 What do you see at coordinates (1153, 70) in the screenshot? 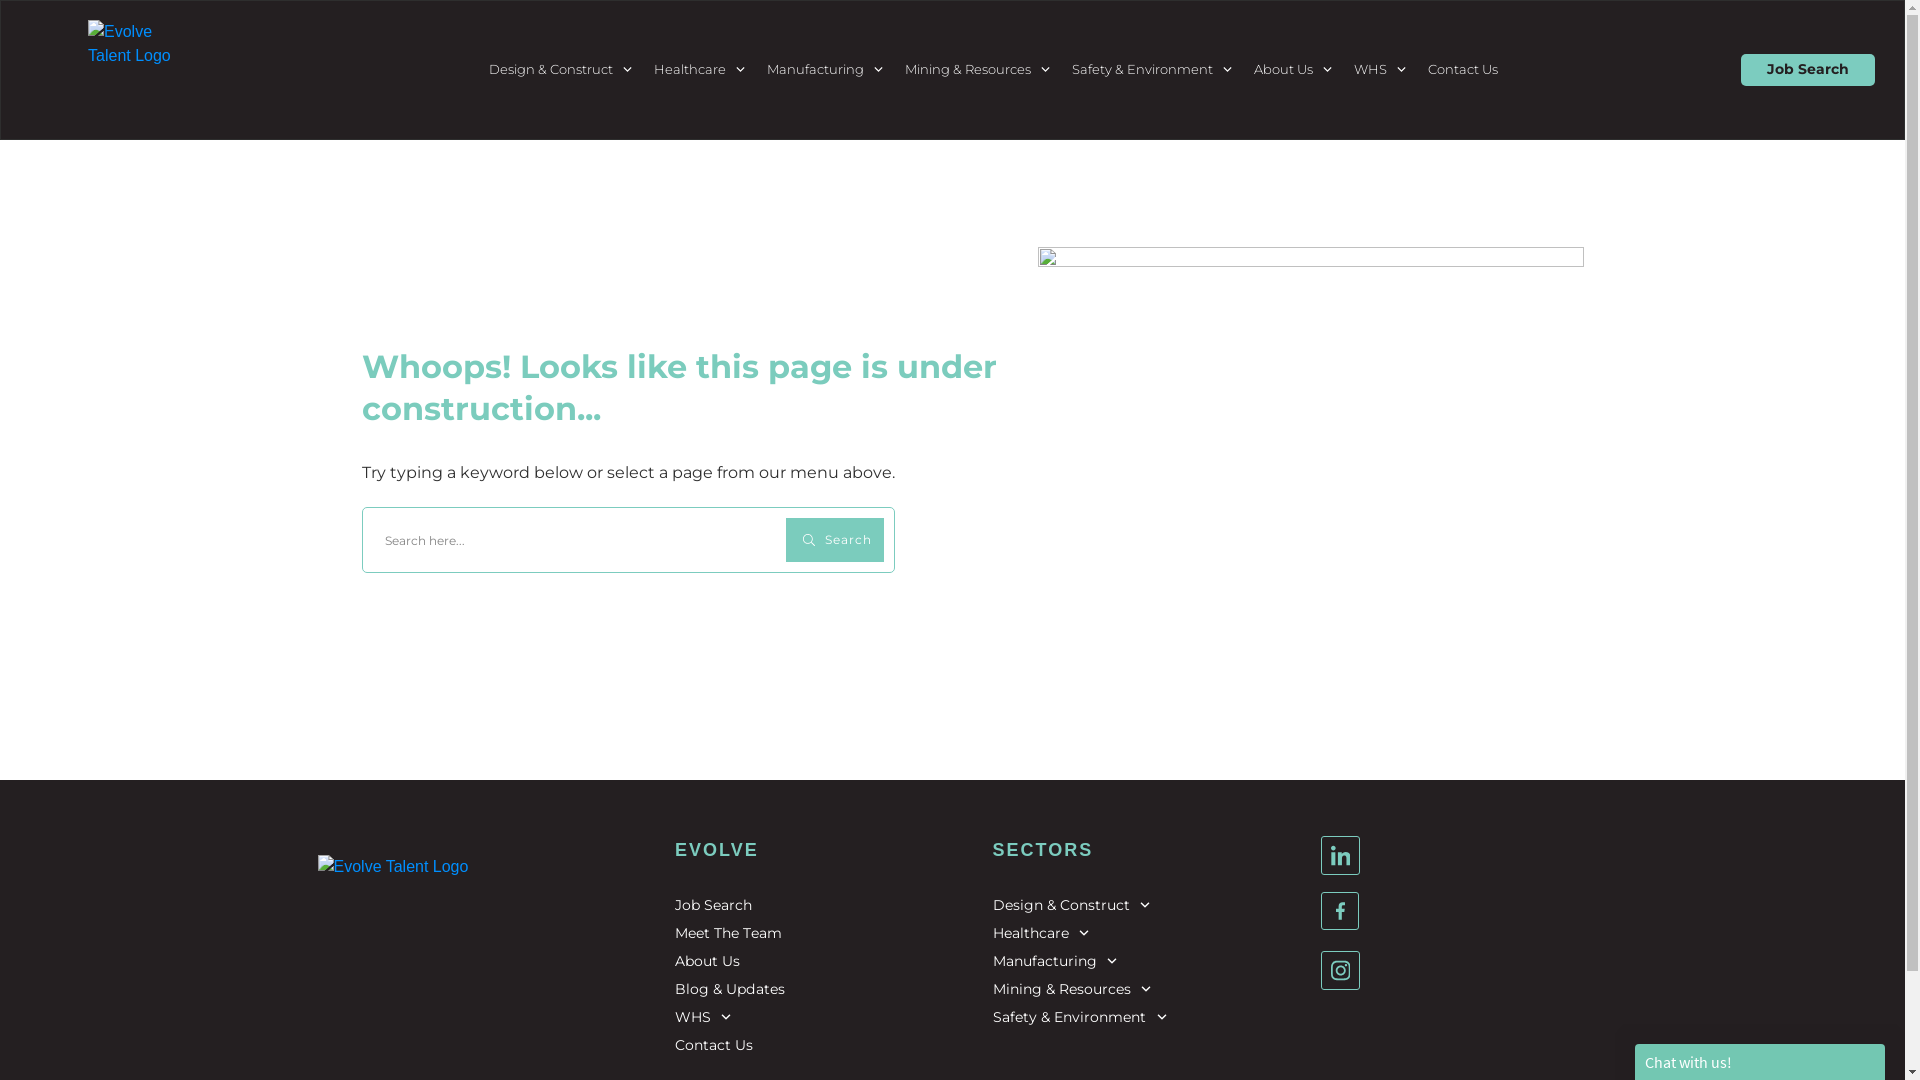
I see `Safety & Environment` at bounding box center [1153, 70].